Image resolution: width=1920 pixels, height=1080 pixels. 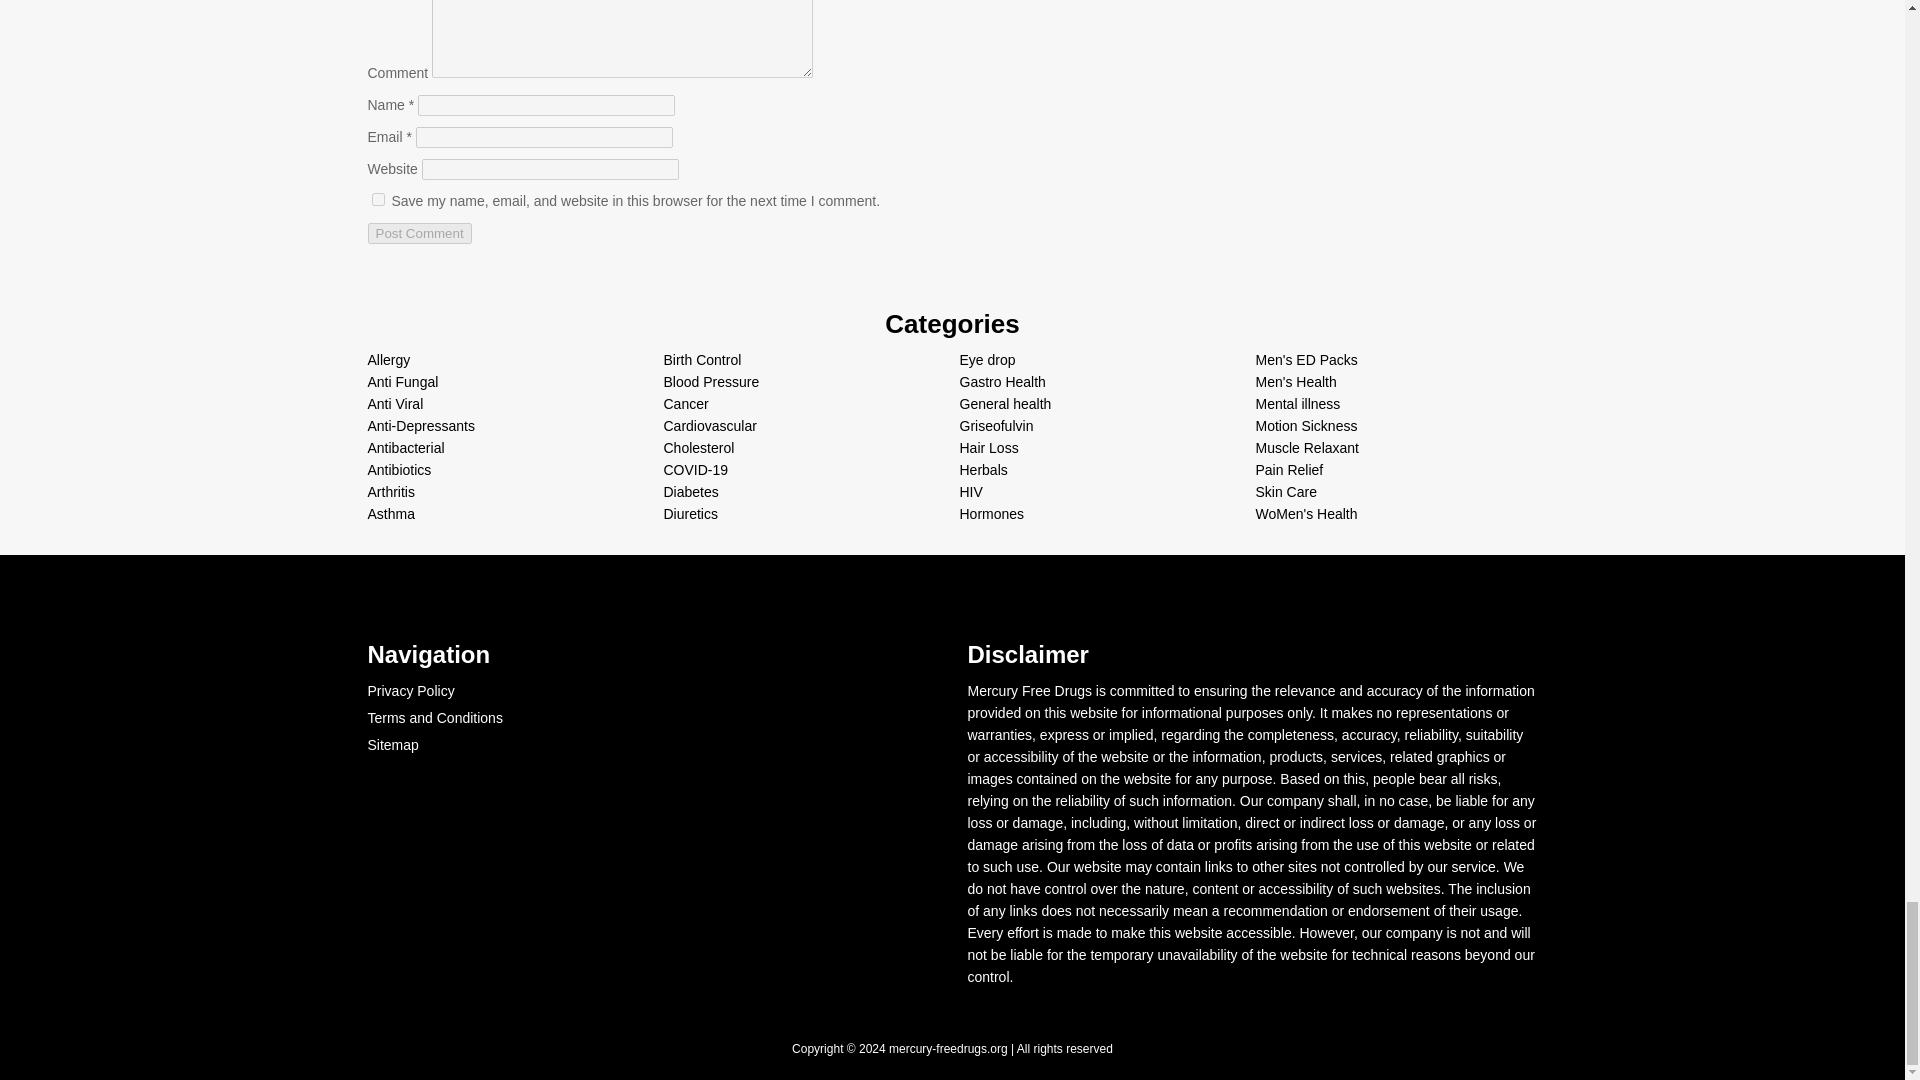 I want to click on Asthma, so click(x=391, y=514).